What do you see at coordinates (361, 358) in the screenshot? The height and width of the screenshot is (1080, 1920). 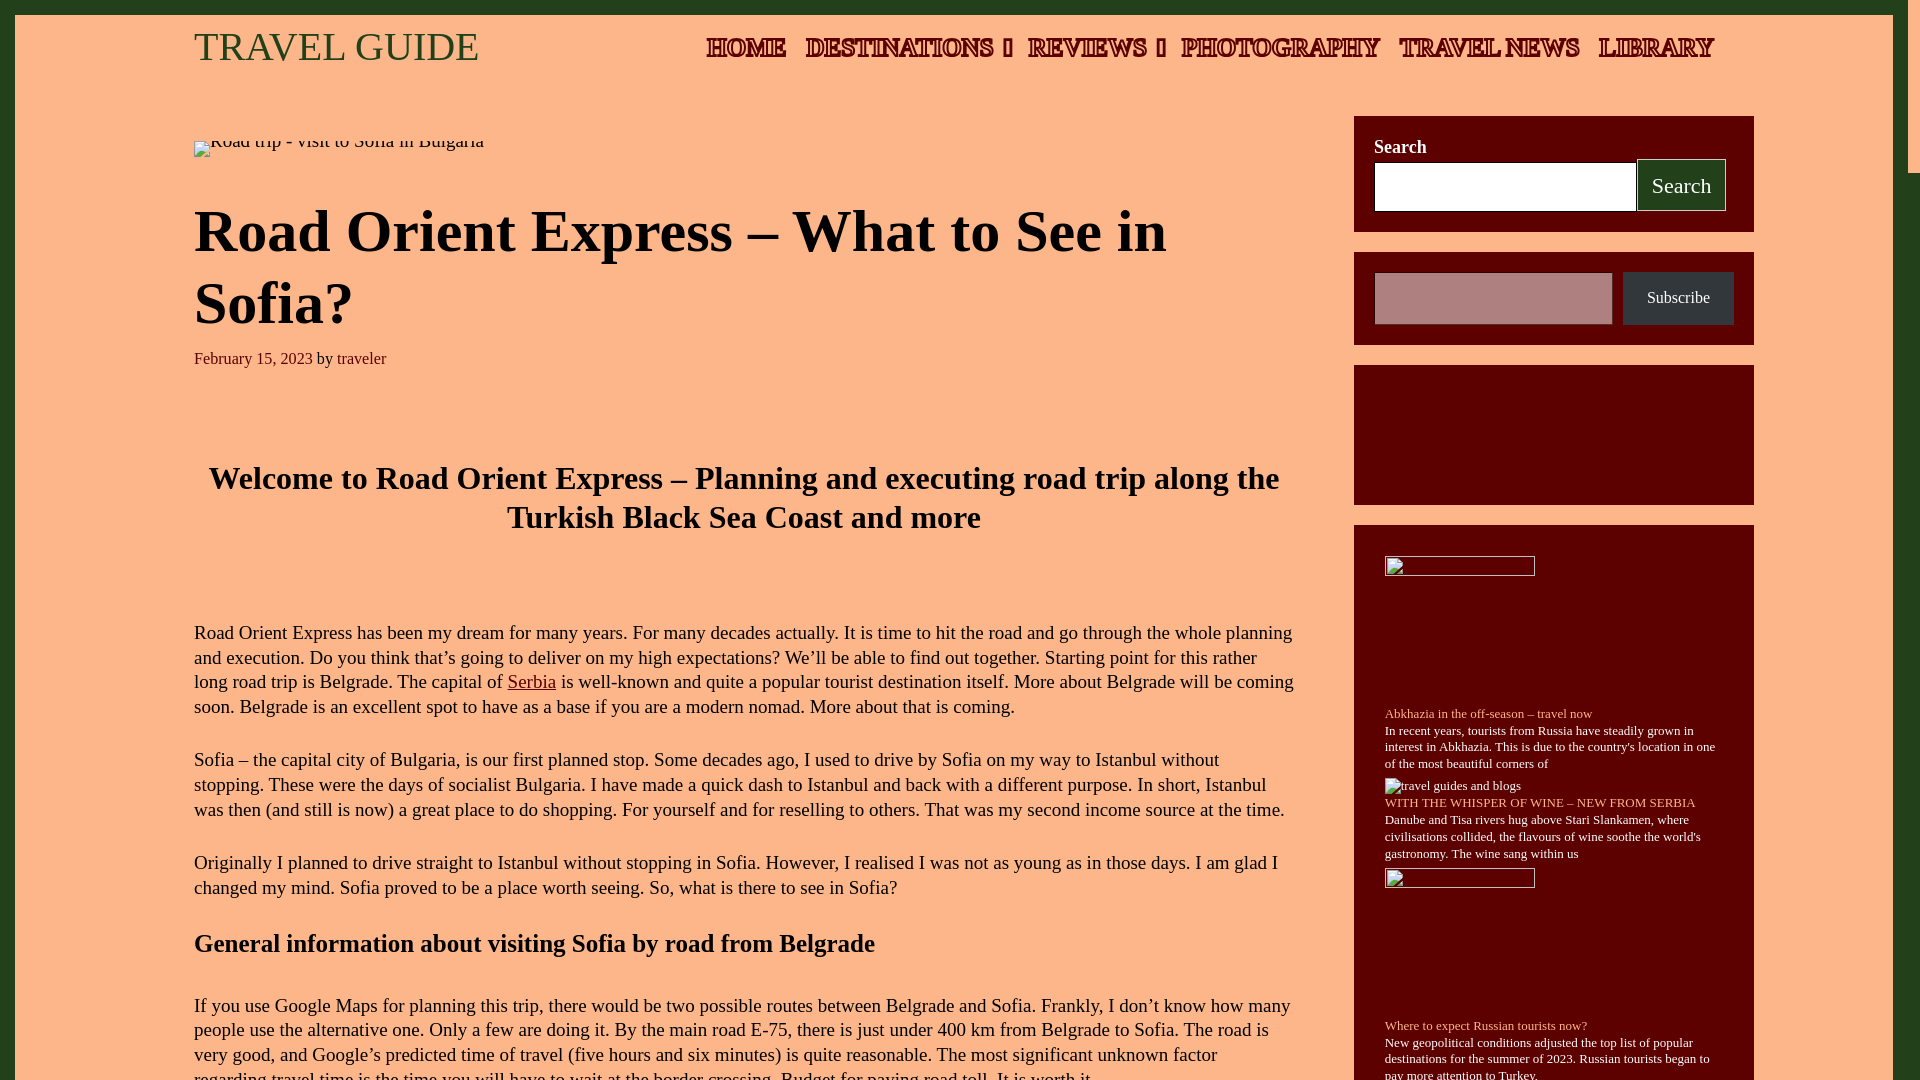 I see `traveler` at bounding box center [361, 358].